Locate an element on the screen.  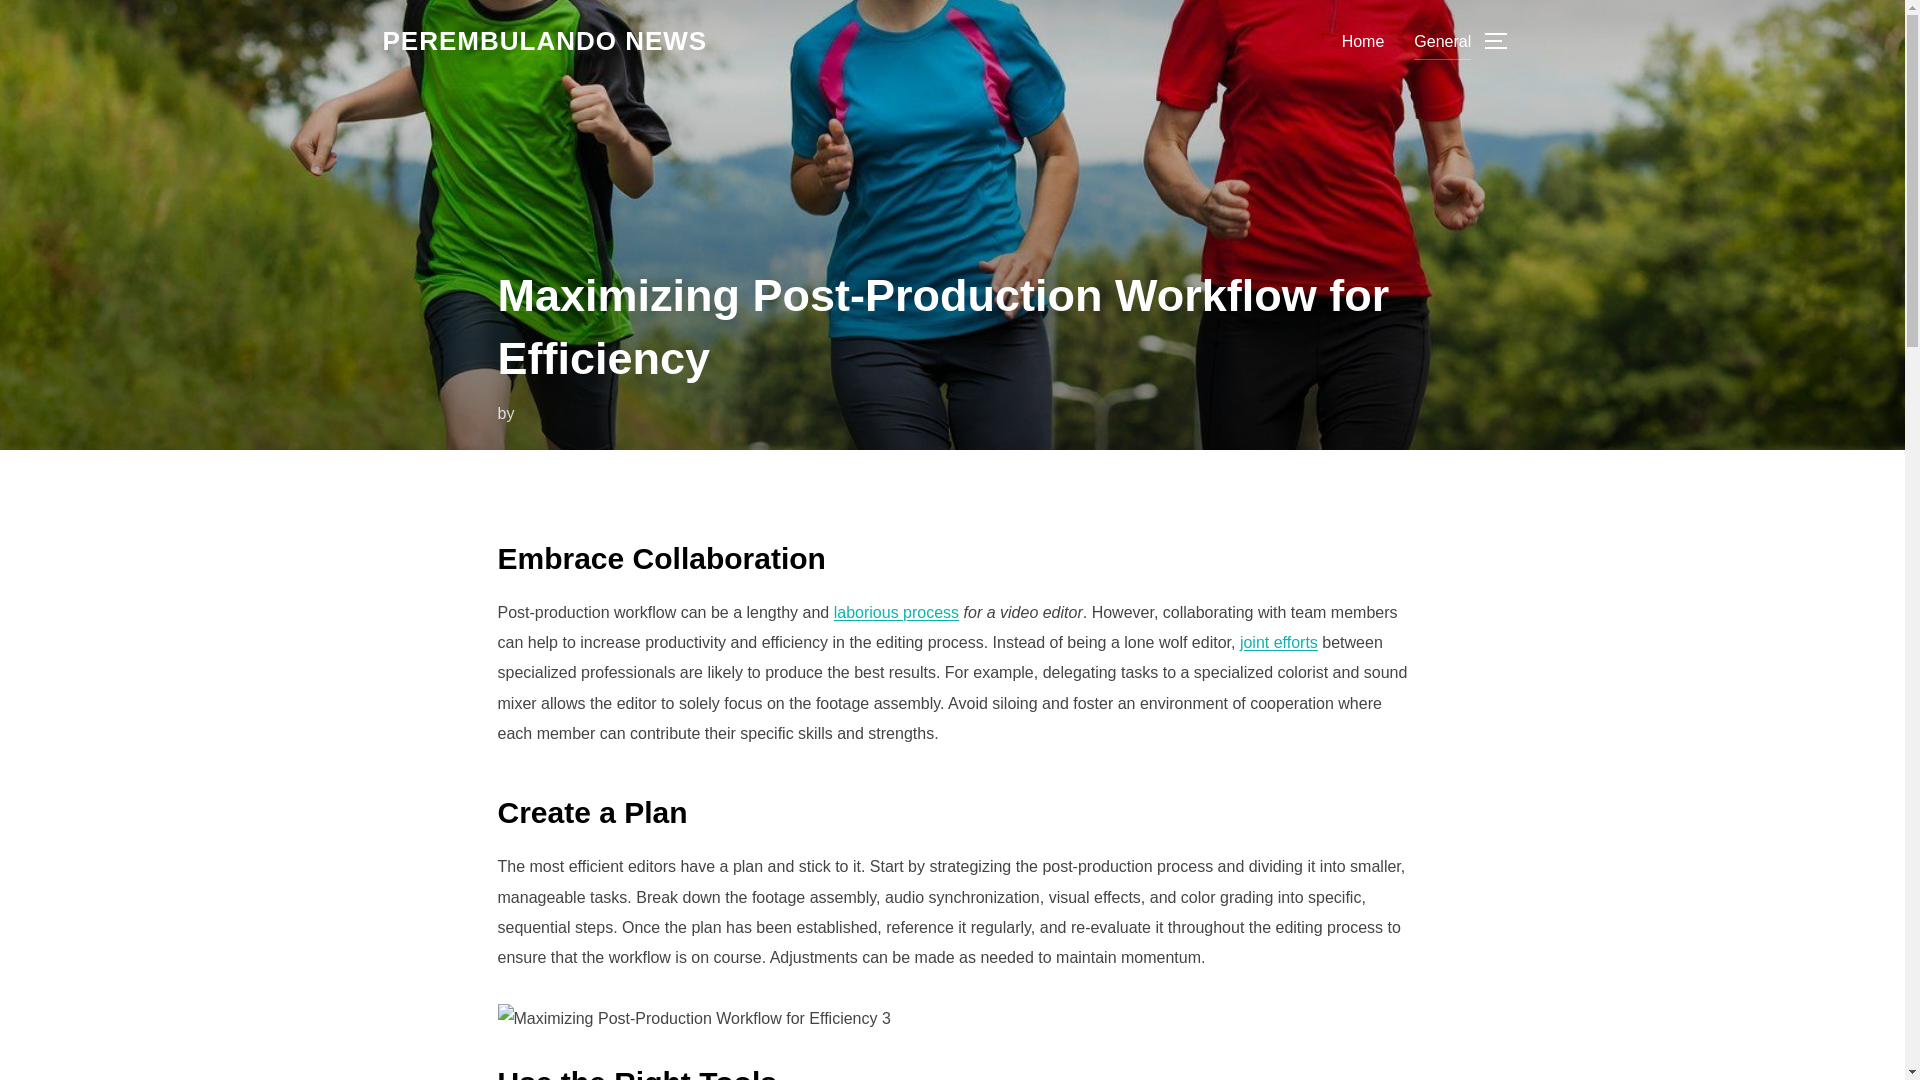
Blog is located at coordinates (544, 41).